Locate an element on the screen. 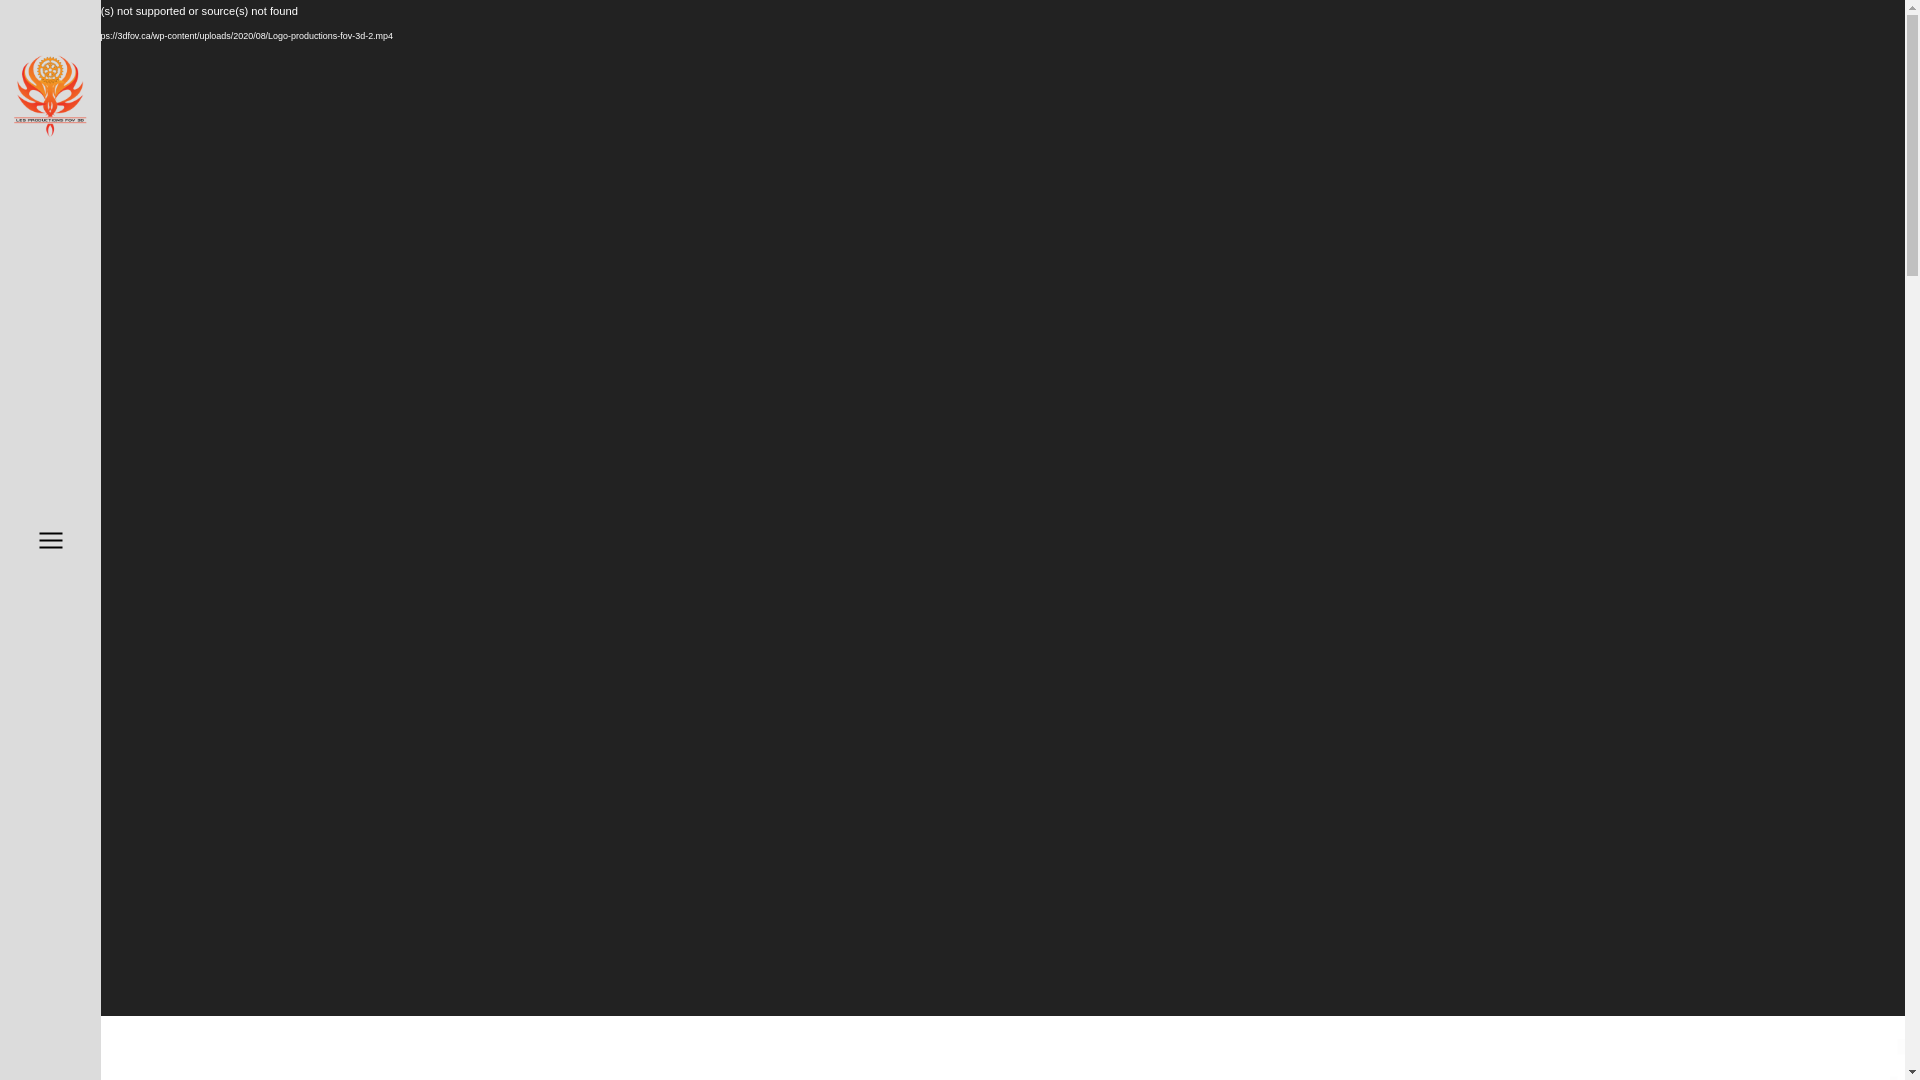 The image size is (1920, 1080). 873 664-3400 is located at coordinates (182, 506).